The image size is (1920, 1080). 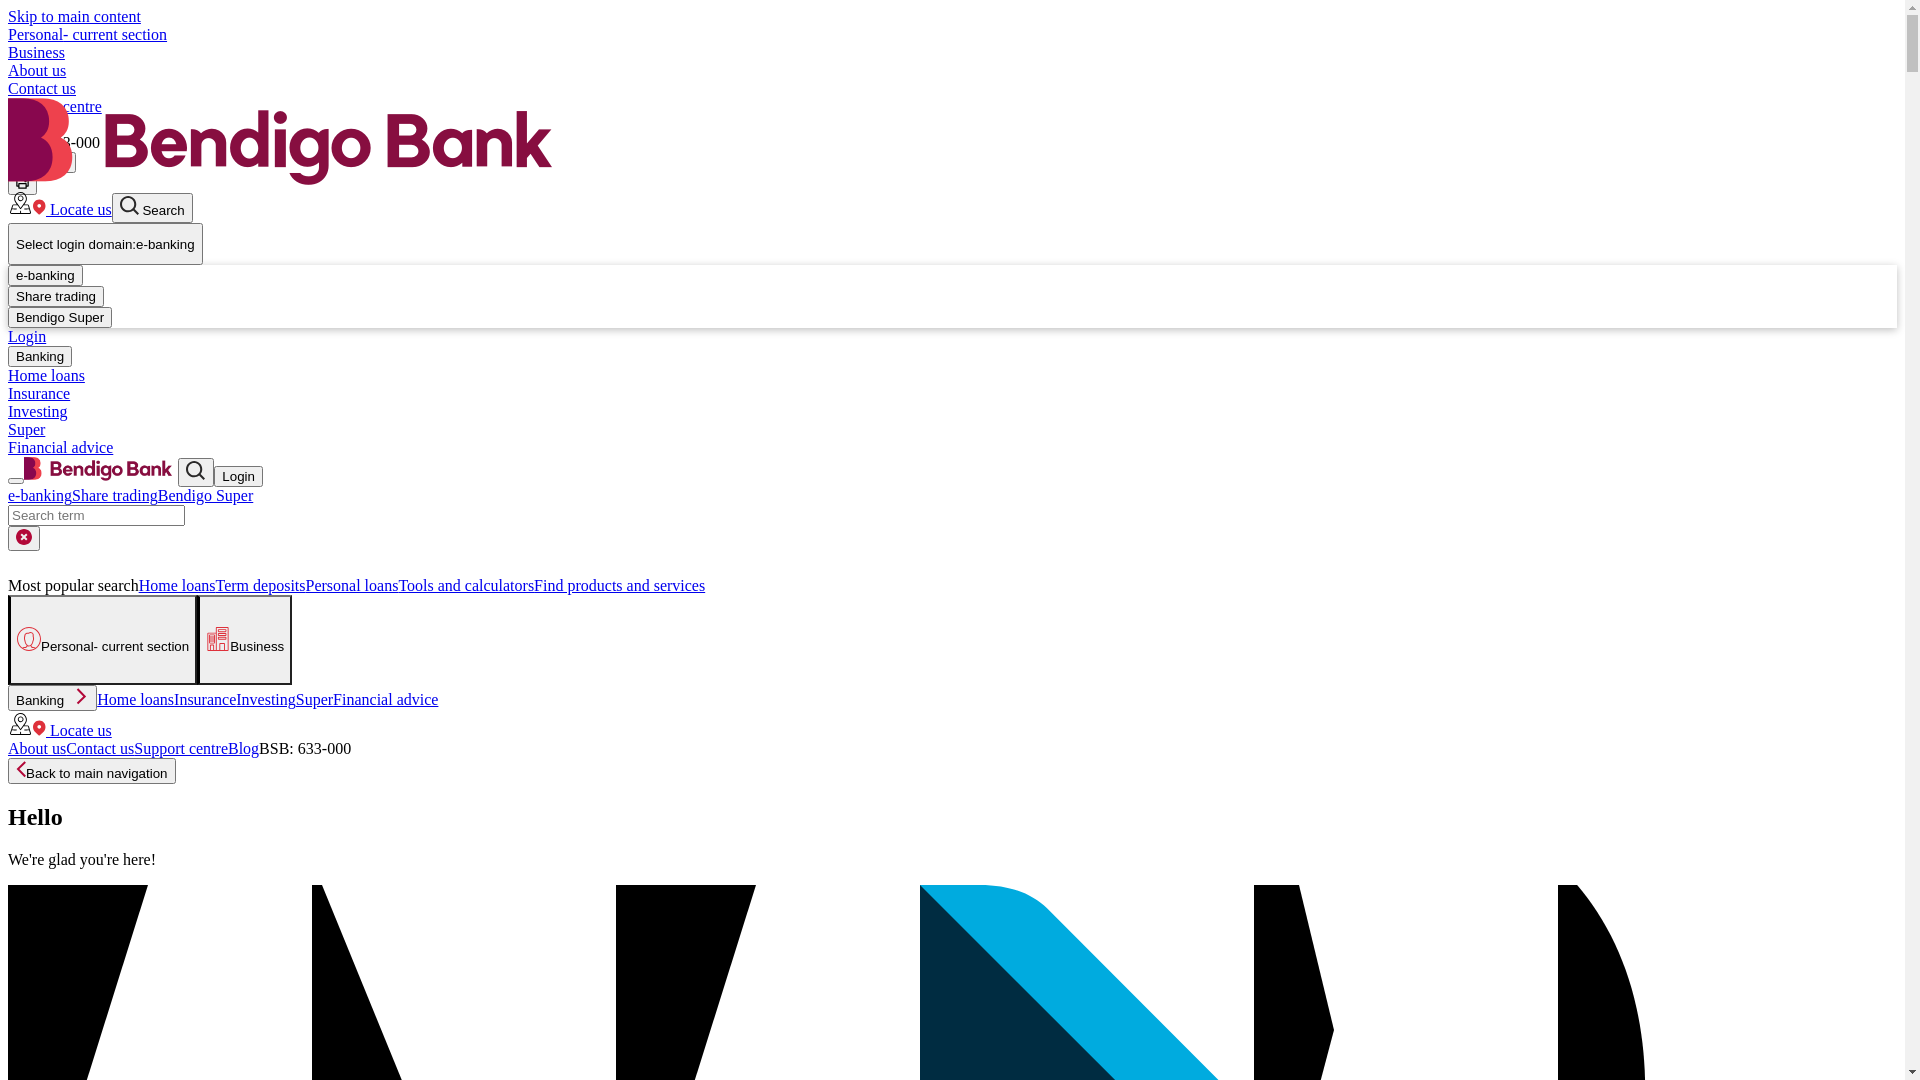 I want to click on Home loans, so click(x=46, y=376).